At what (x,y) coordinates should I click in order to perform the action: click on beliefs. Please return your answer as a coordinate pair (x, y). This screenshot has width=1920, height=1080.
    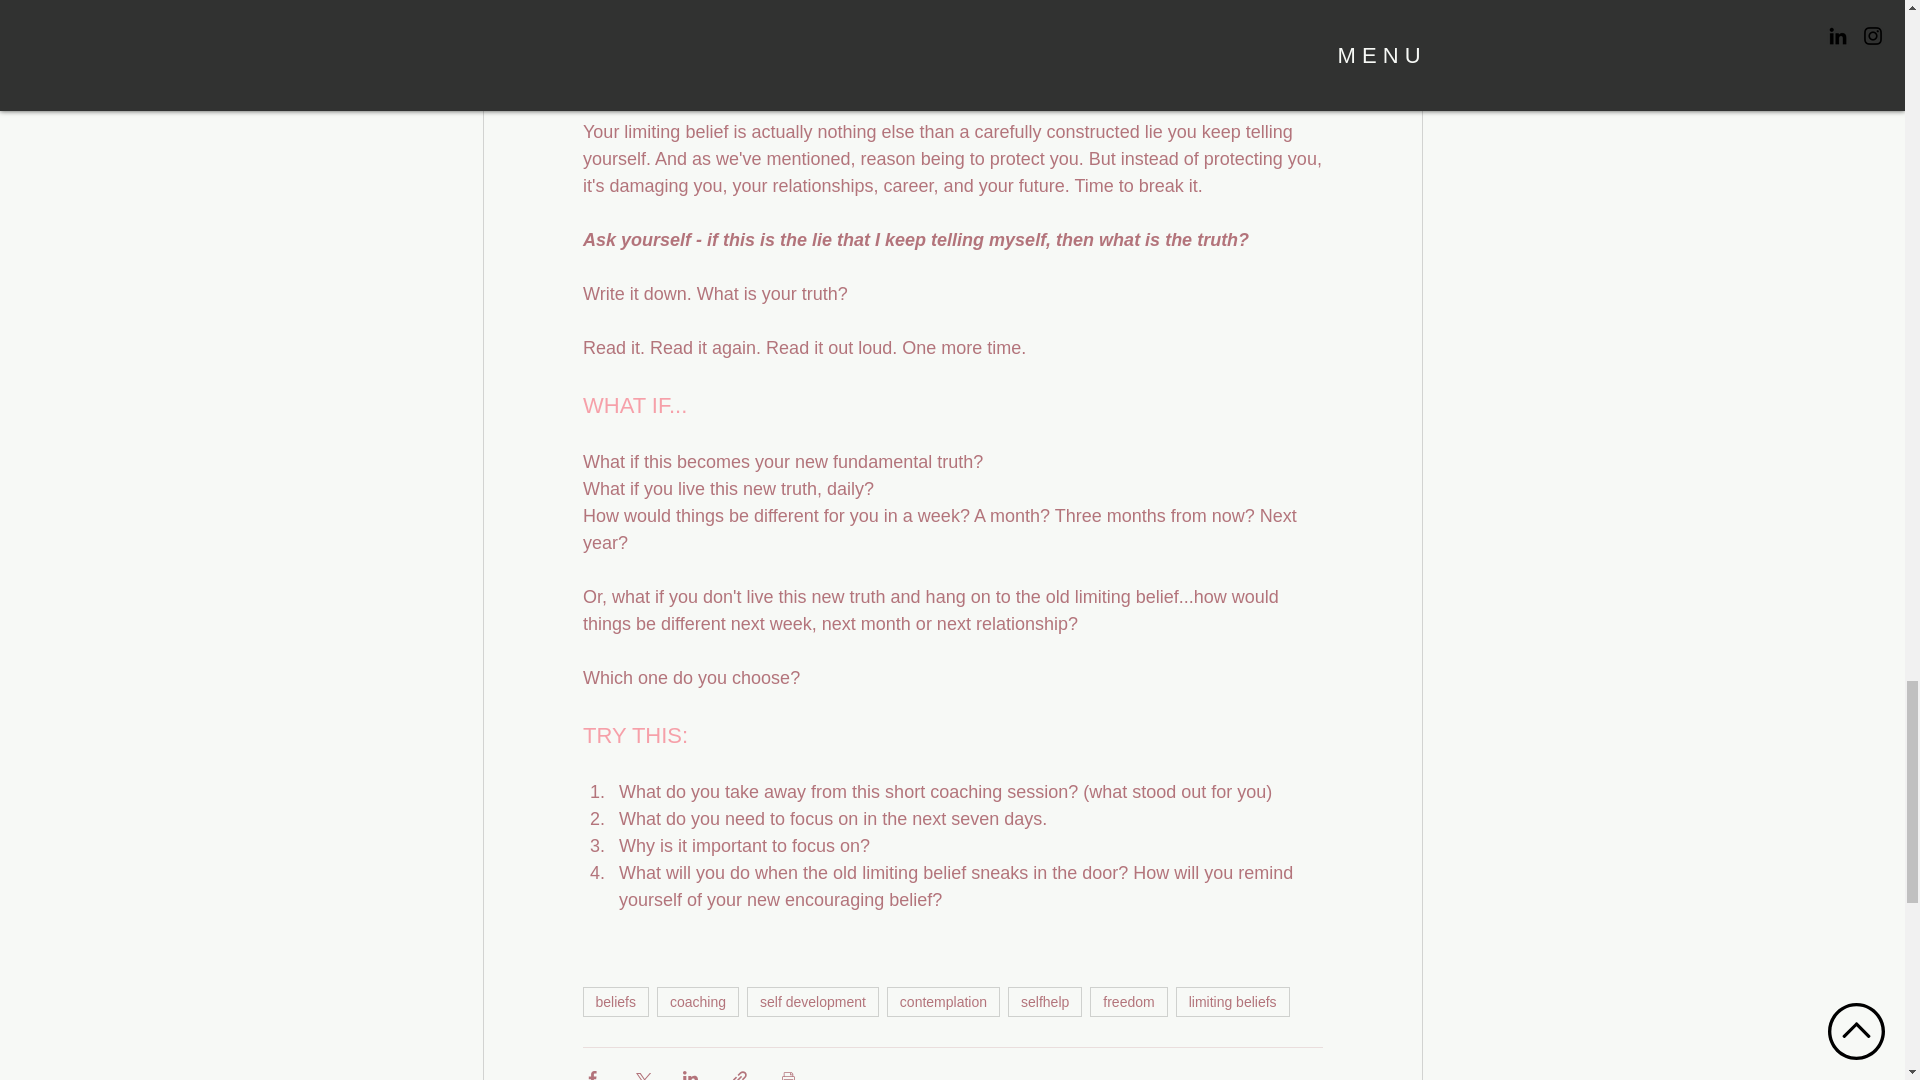
    Looking at the image, I should click on (614, 1002).